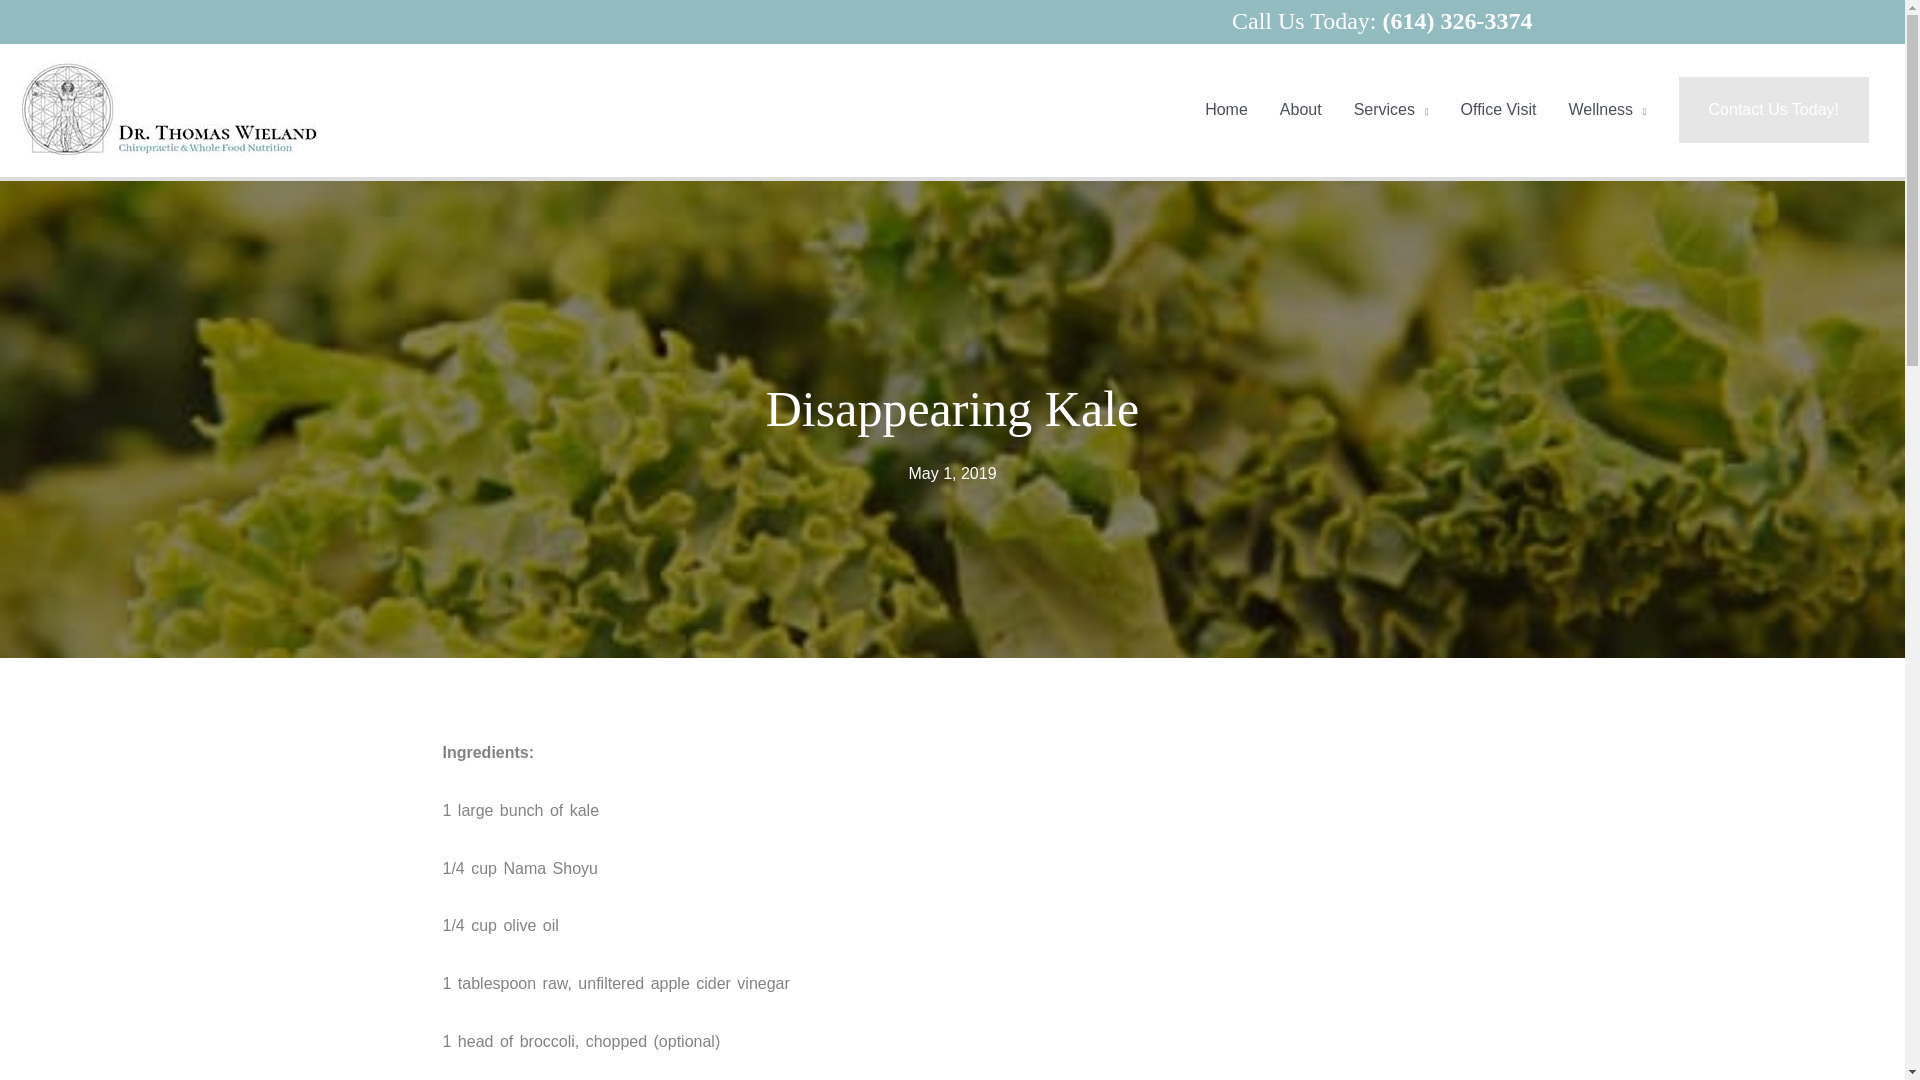 The height and width of the screenshot is (1080, 1920). Describe the element at coordinates (1392, 109) in the screenshot. I see `Services` at that location.